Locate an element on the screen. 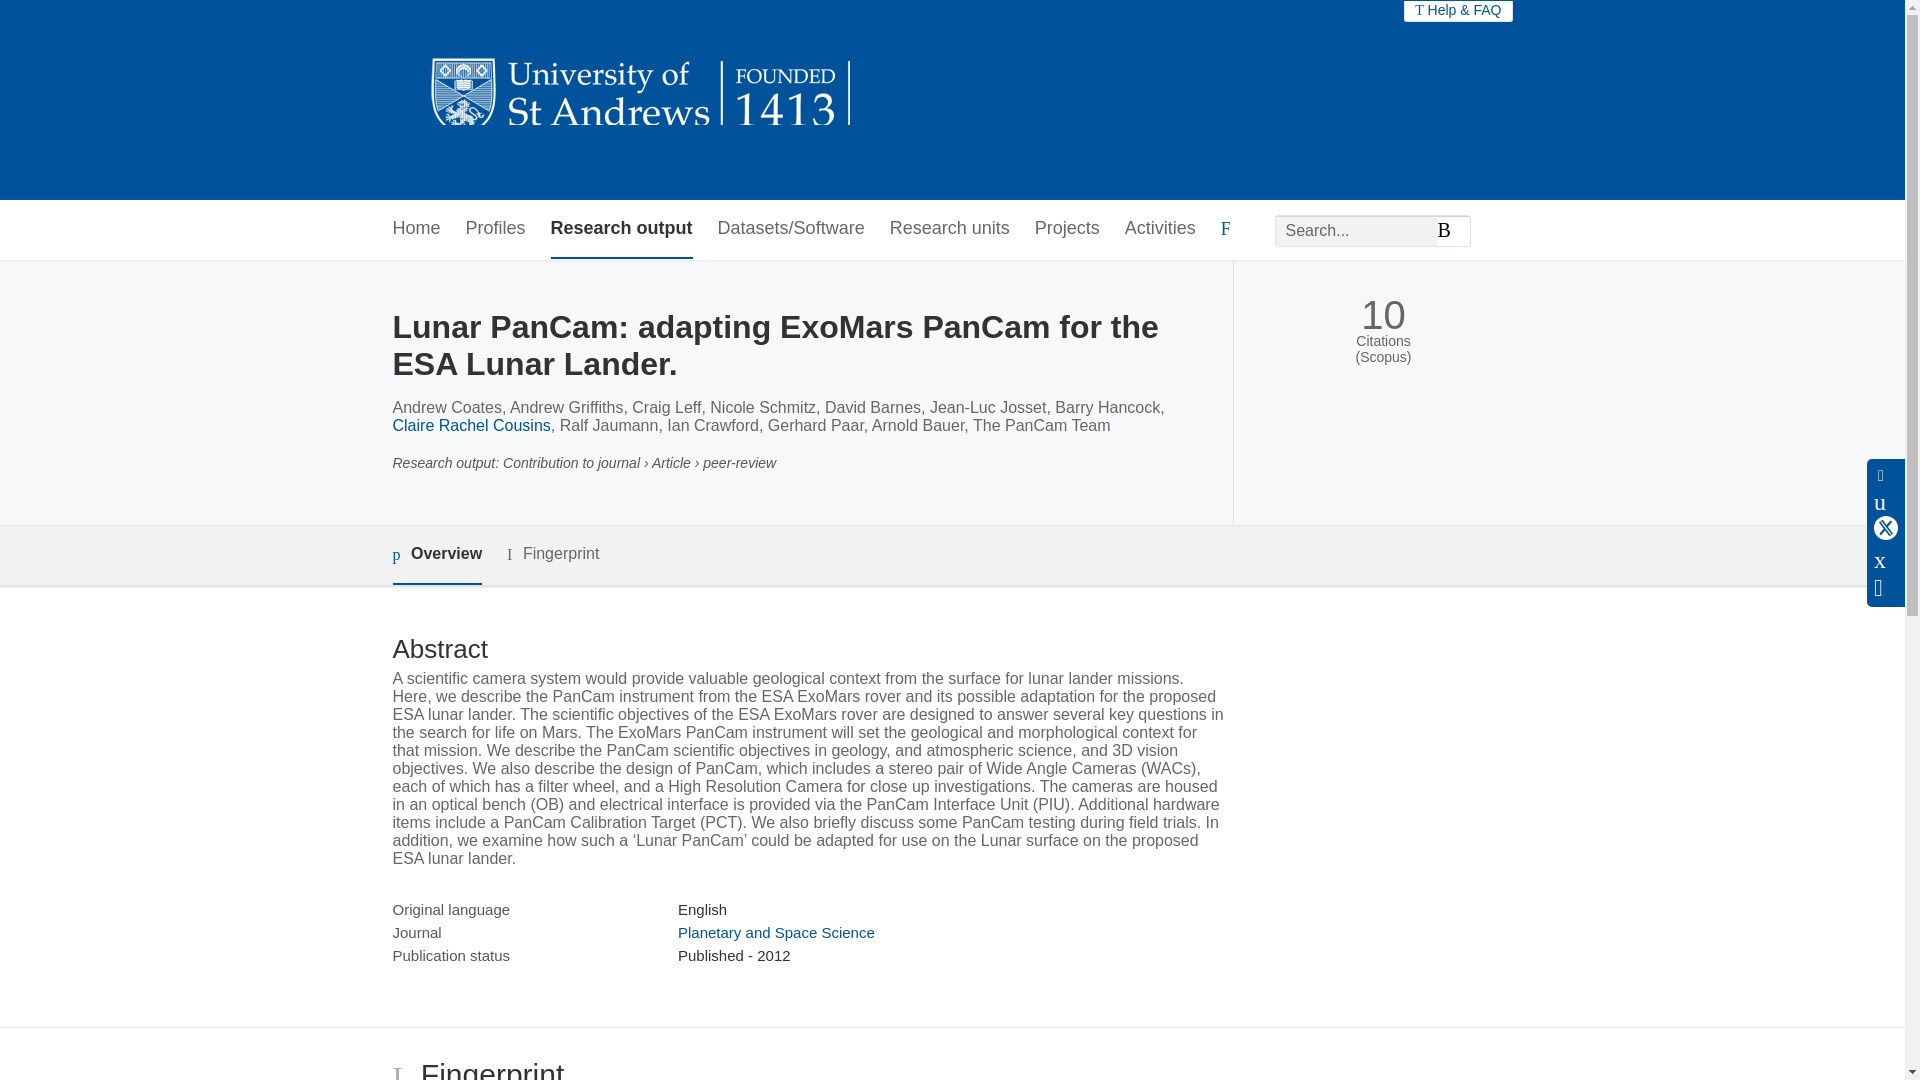 The image size is (1920, 1080). University of St Andrews Research Portal Home is located at coordinates (642, 100).